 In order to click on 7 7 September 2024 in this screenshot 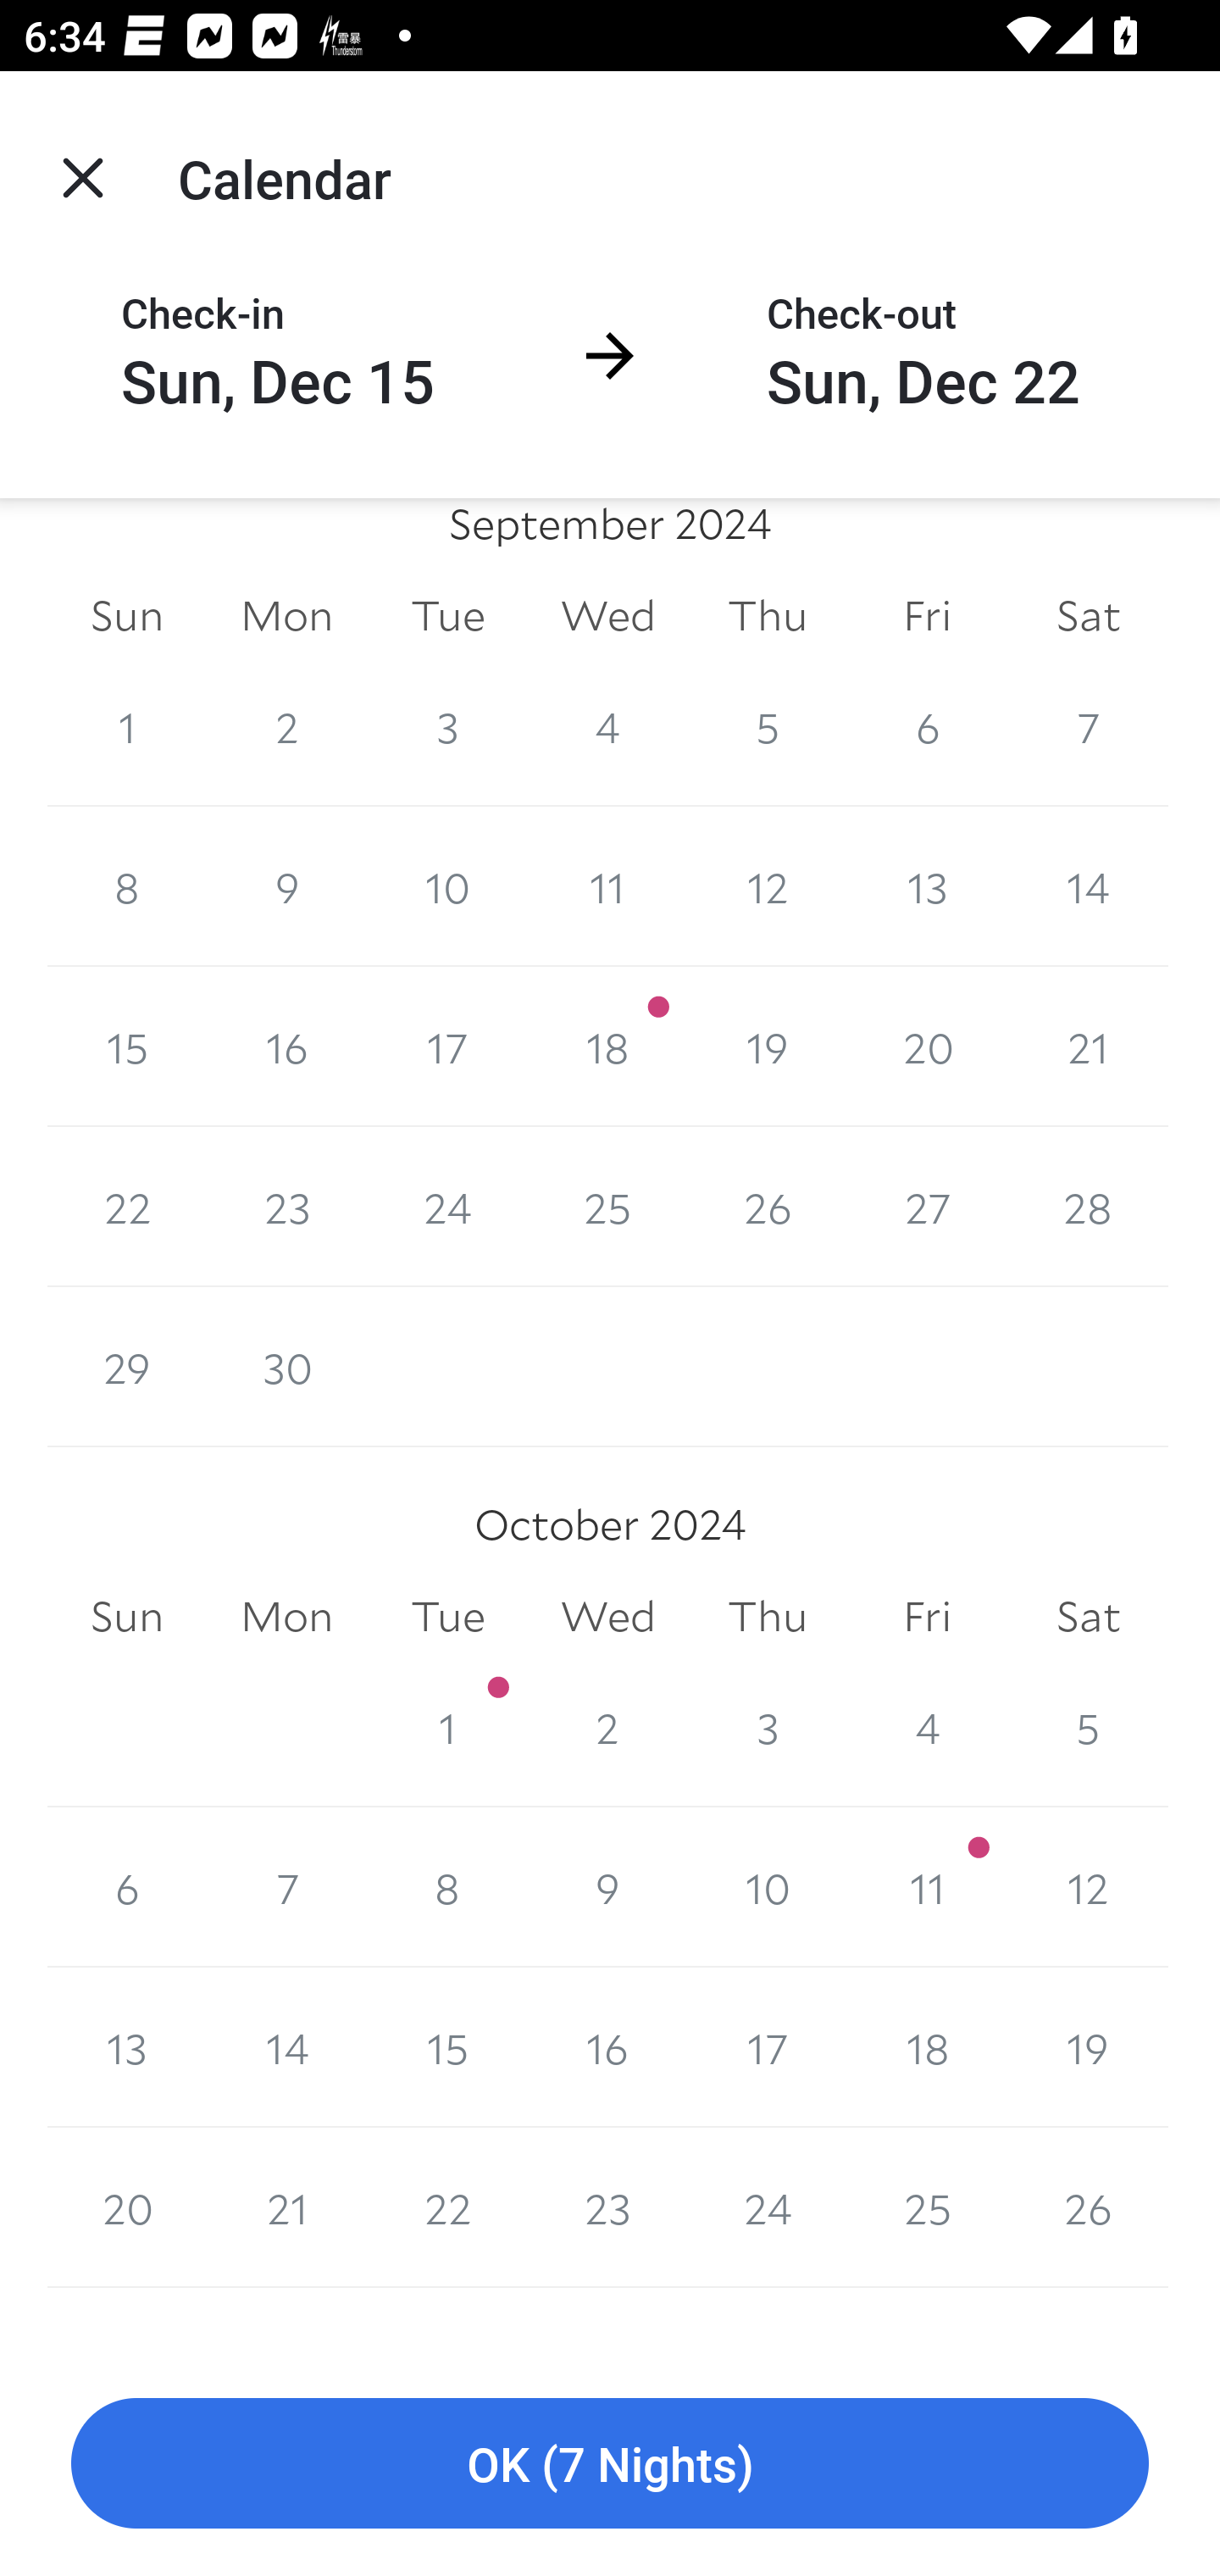, I will do `click(1088, 726)`.